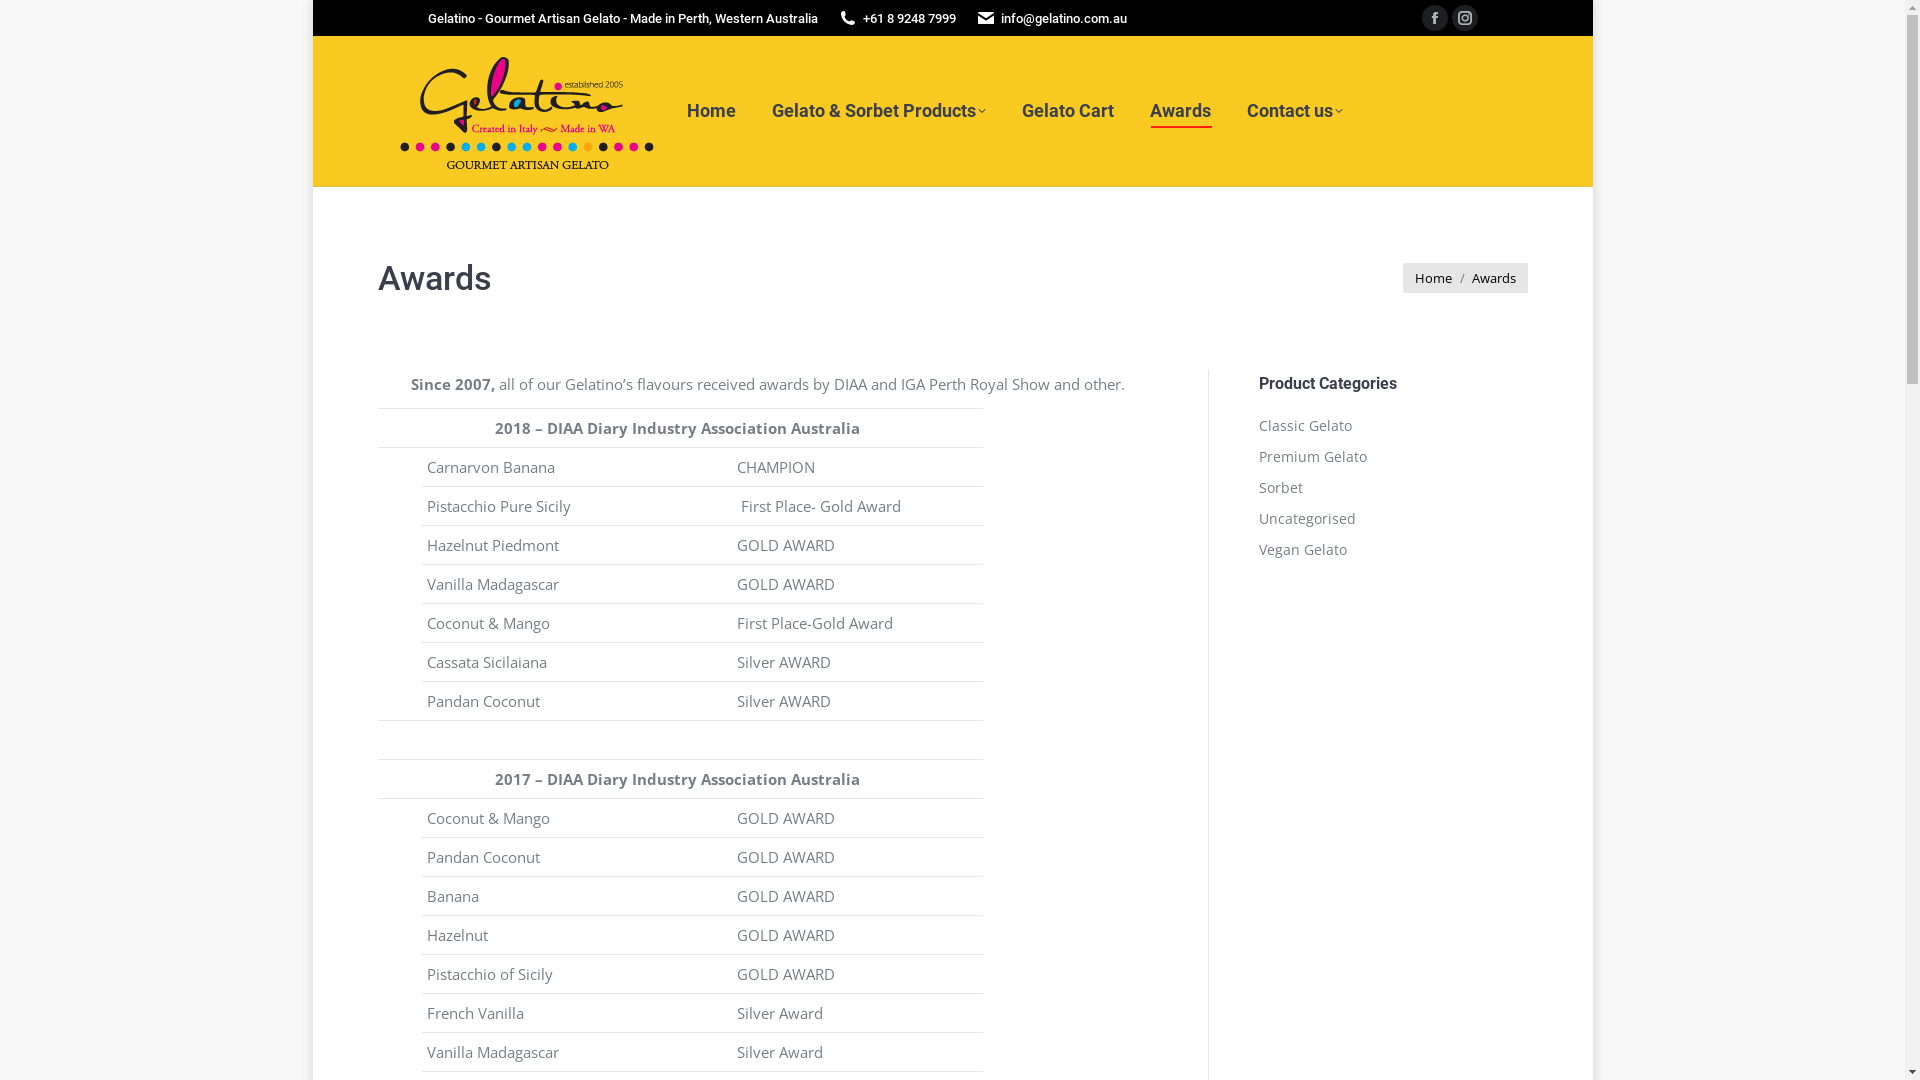 This screenshot has width=1920, height=1080. I want to click on Premium Gelato, so click(1312, 457).